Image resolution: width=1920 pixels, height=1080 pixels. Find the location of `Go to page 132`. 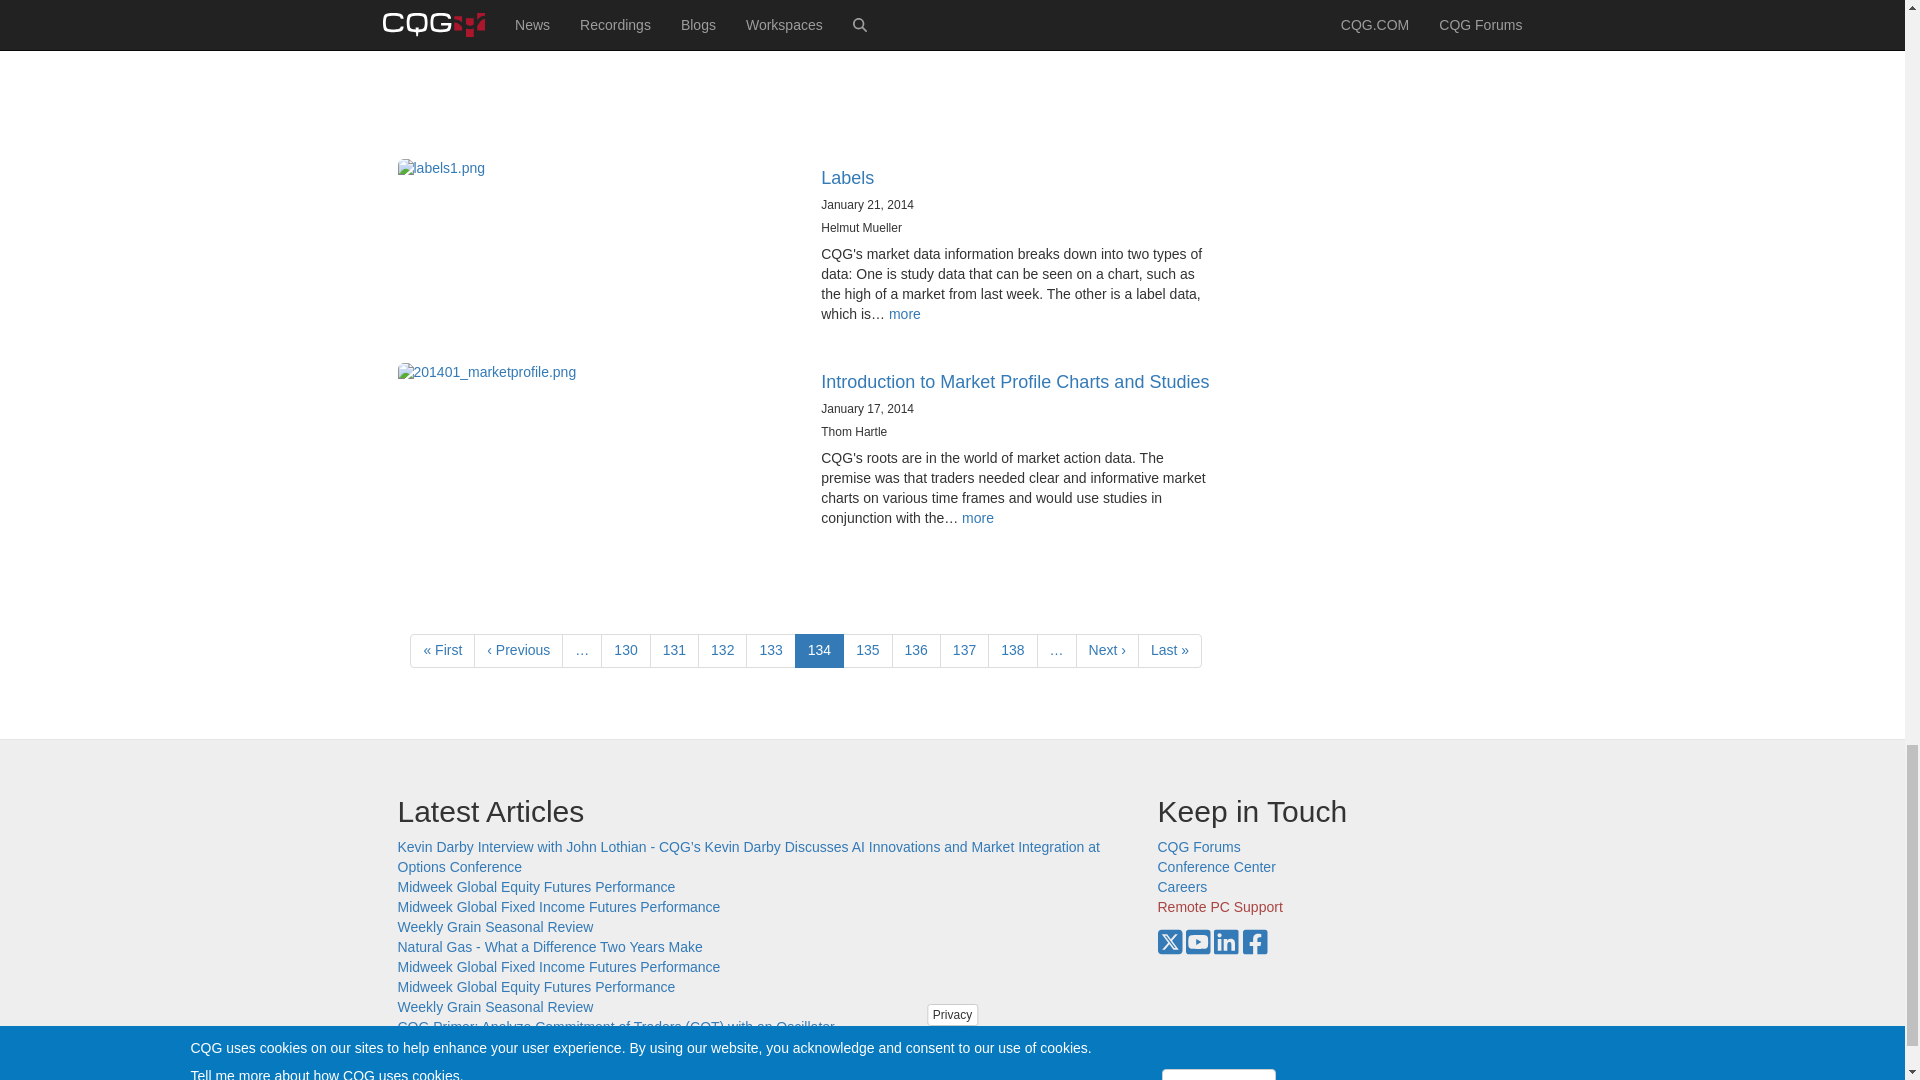

Go to page 132 is located at coordinates (722, 650).